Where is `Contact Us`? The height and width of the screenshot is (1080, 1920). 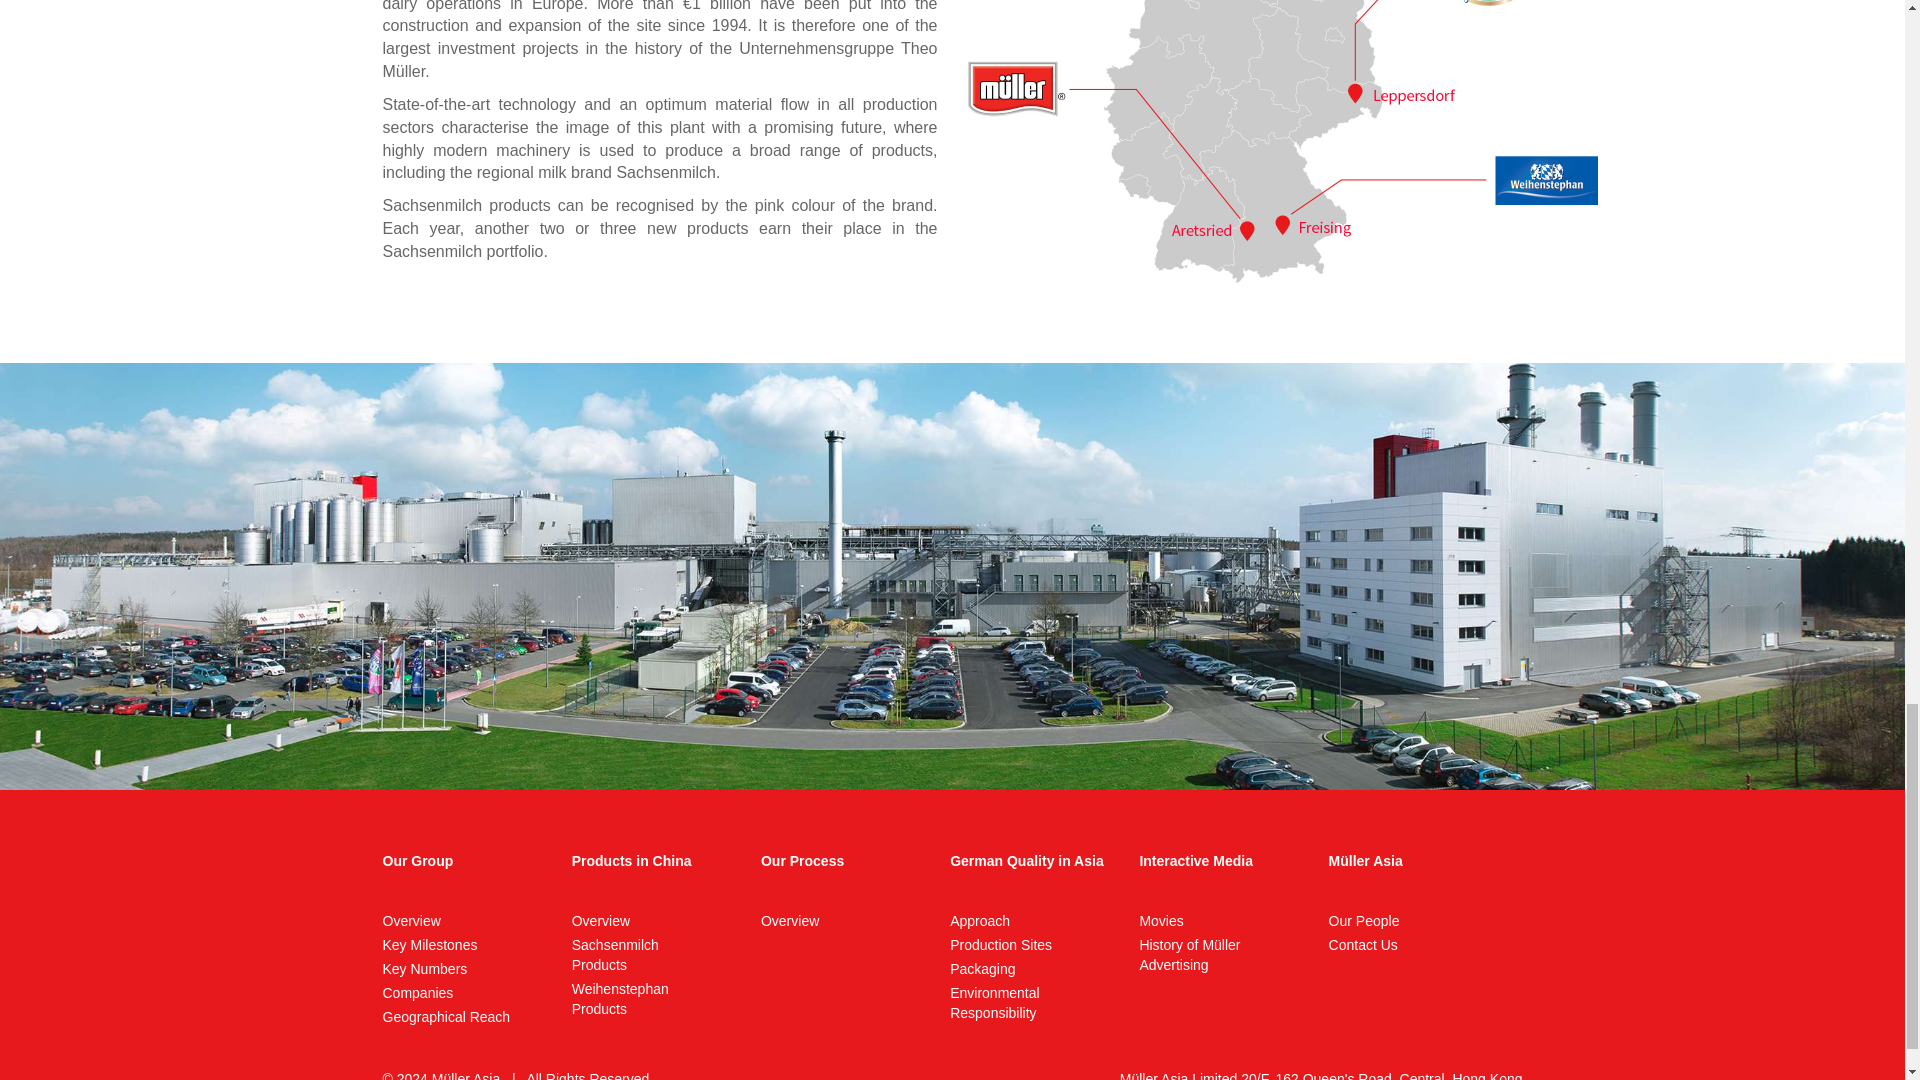 Contact Us is located at coordinates (982, 969).